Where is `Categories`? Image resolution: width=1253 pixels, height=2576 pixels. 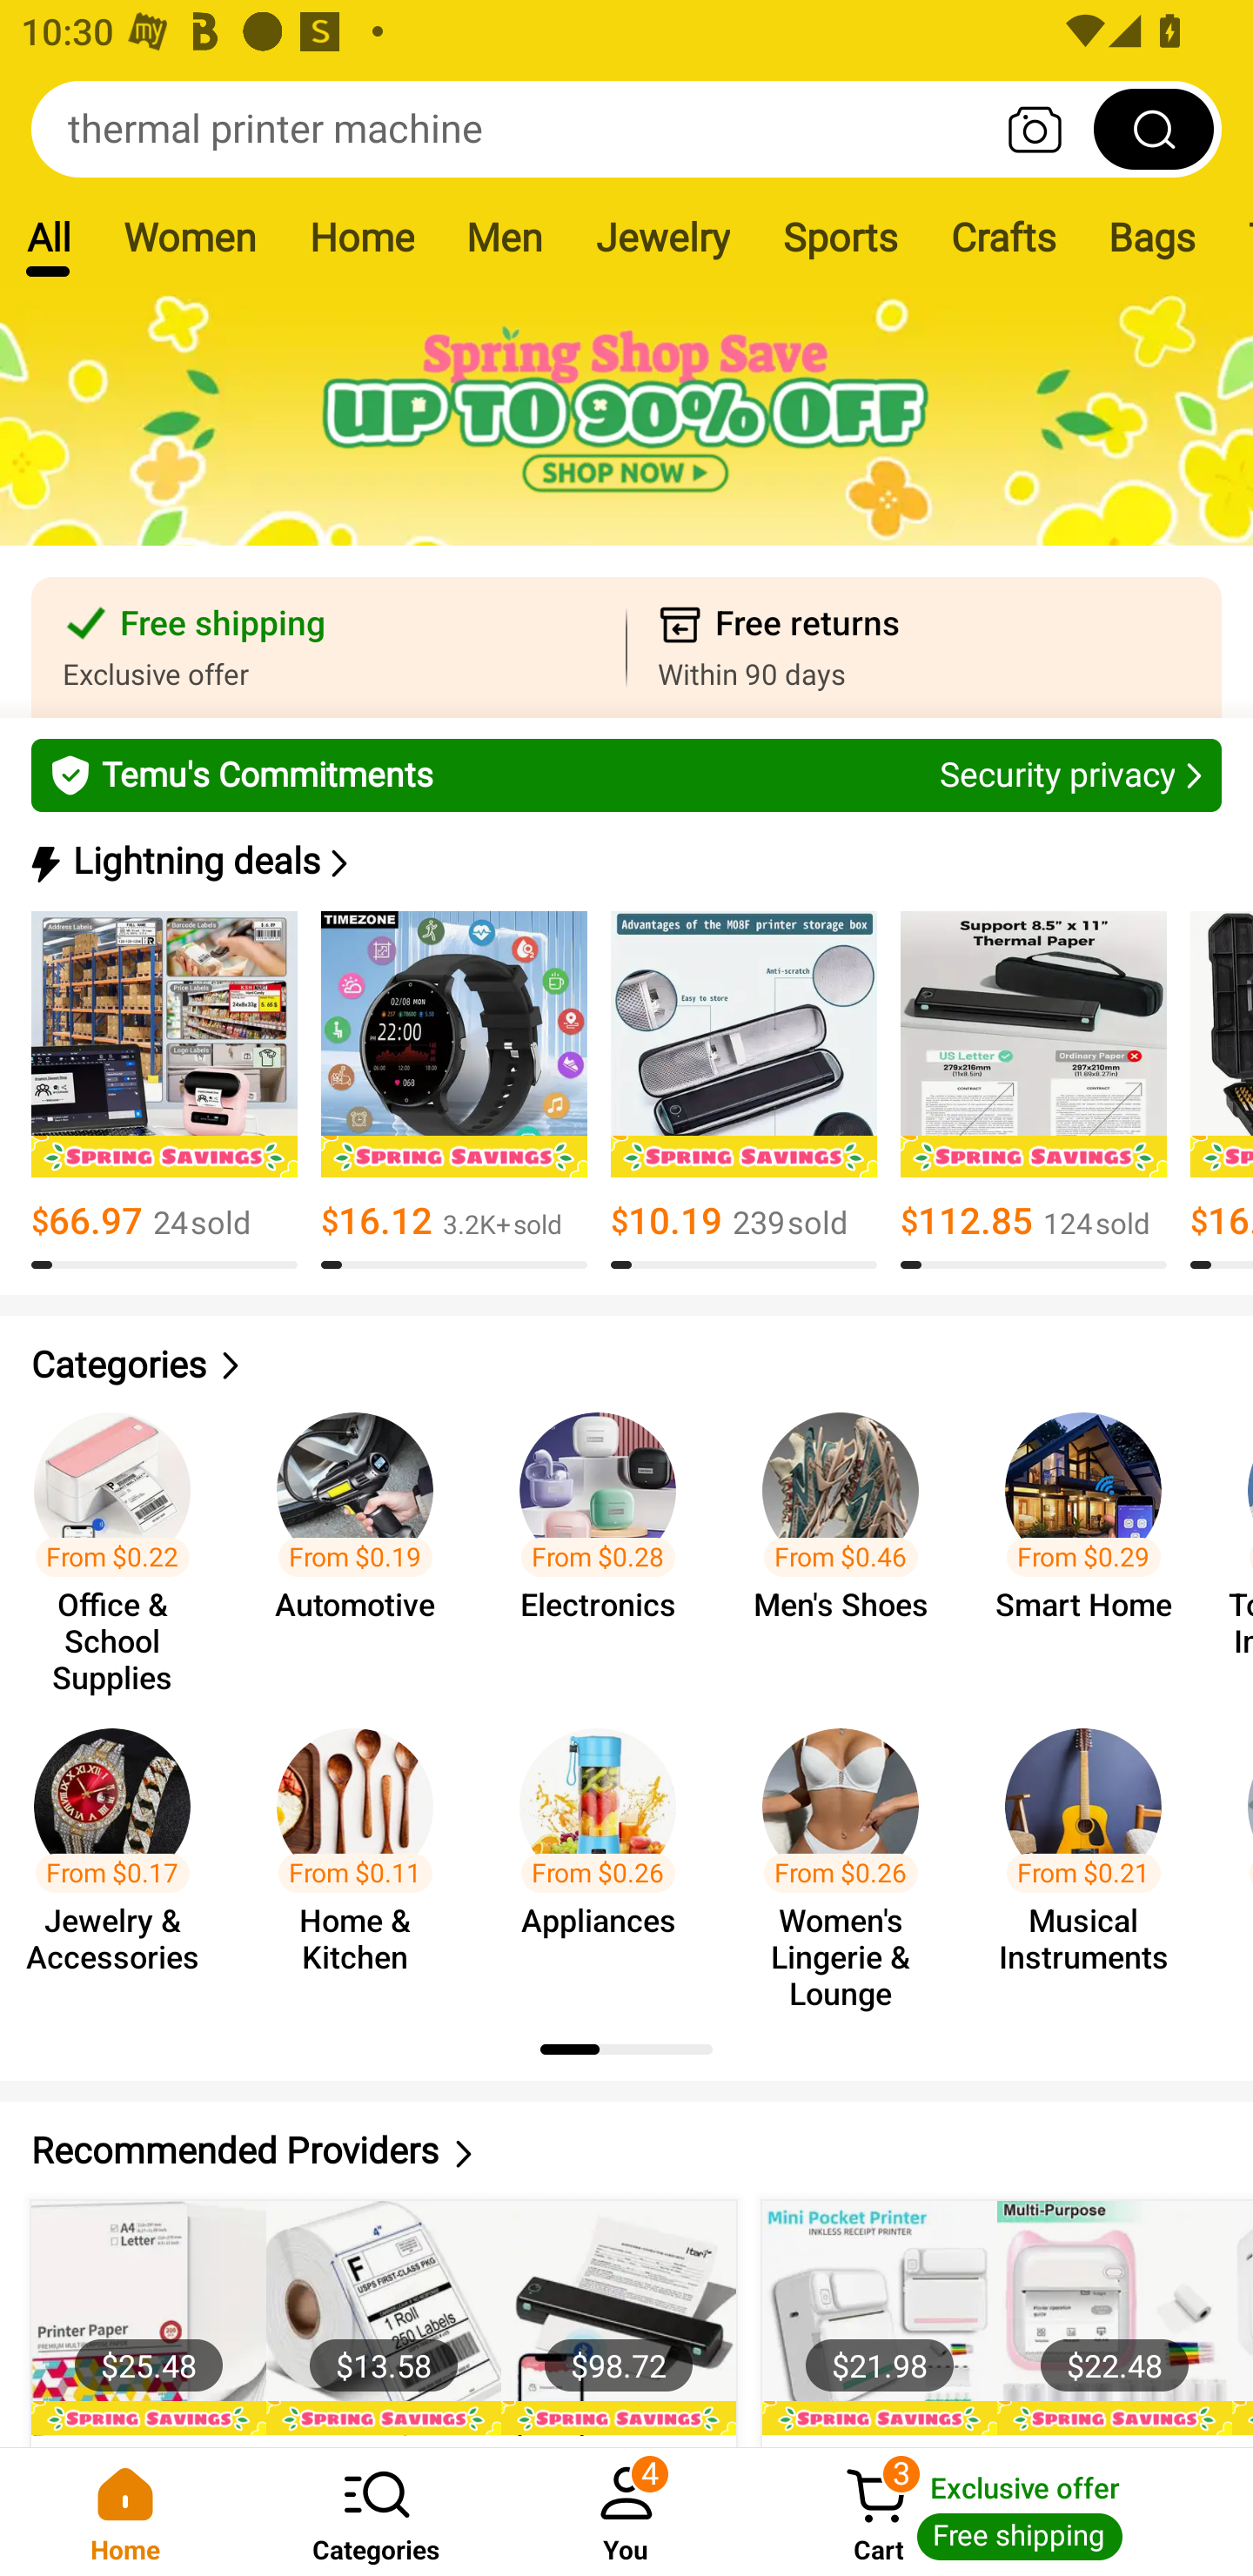
Categories is located at coordinates (626, 1365).